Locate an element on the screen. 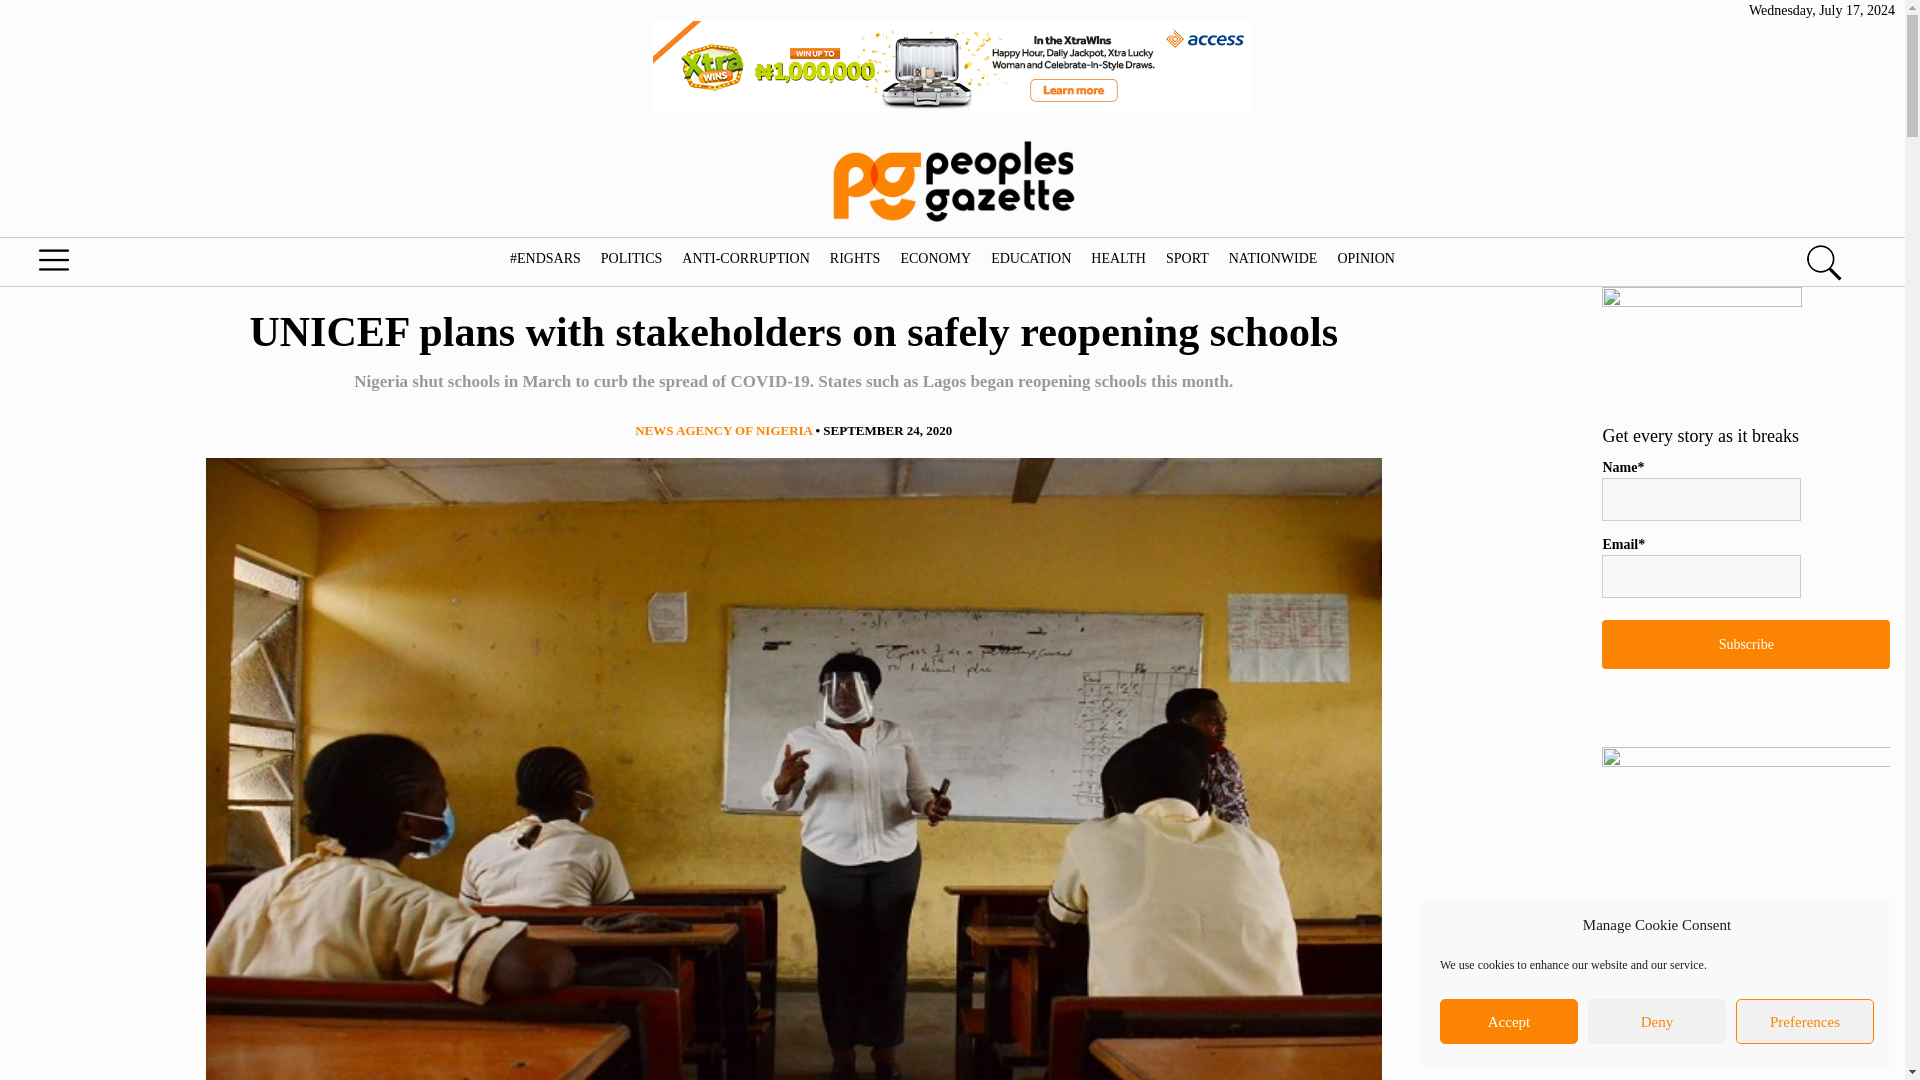  Menu is located at coordinates (100, 265).